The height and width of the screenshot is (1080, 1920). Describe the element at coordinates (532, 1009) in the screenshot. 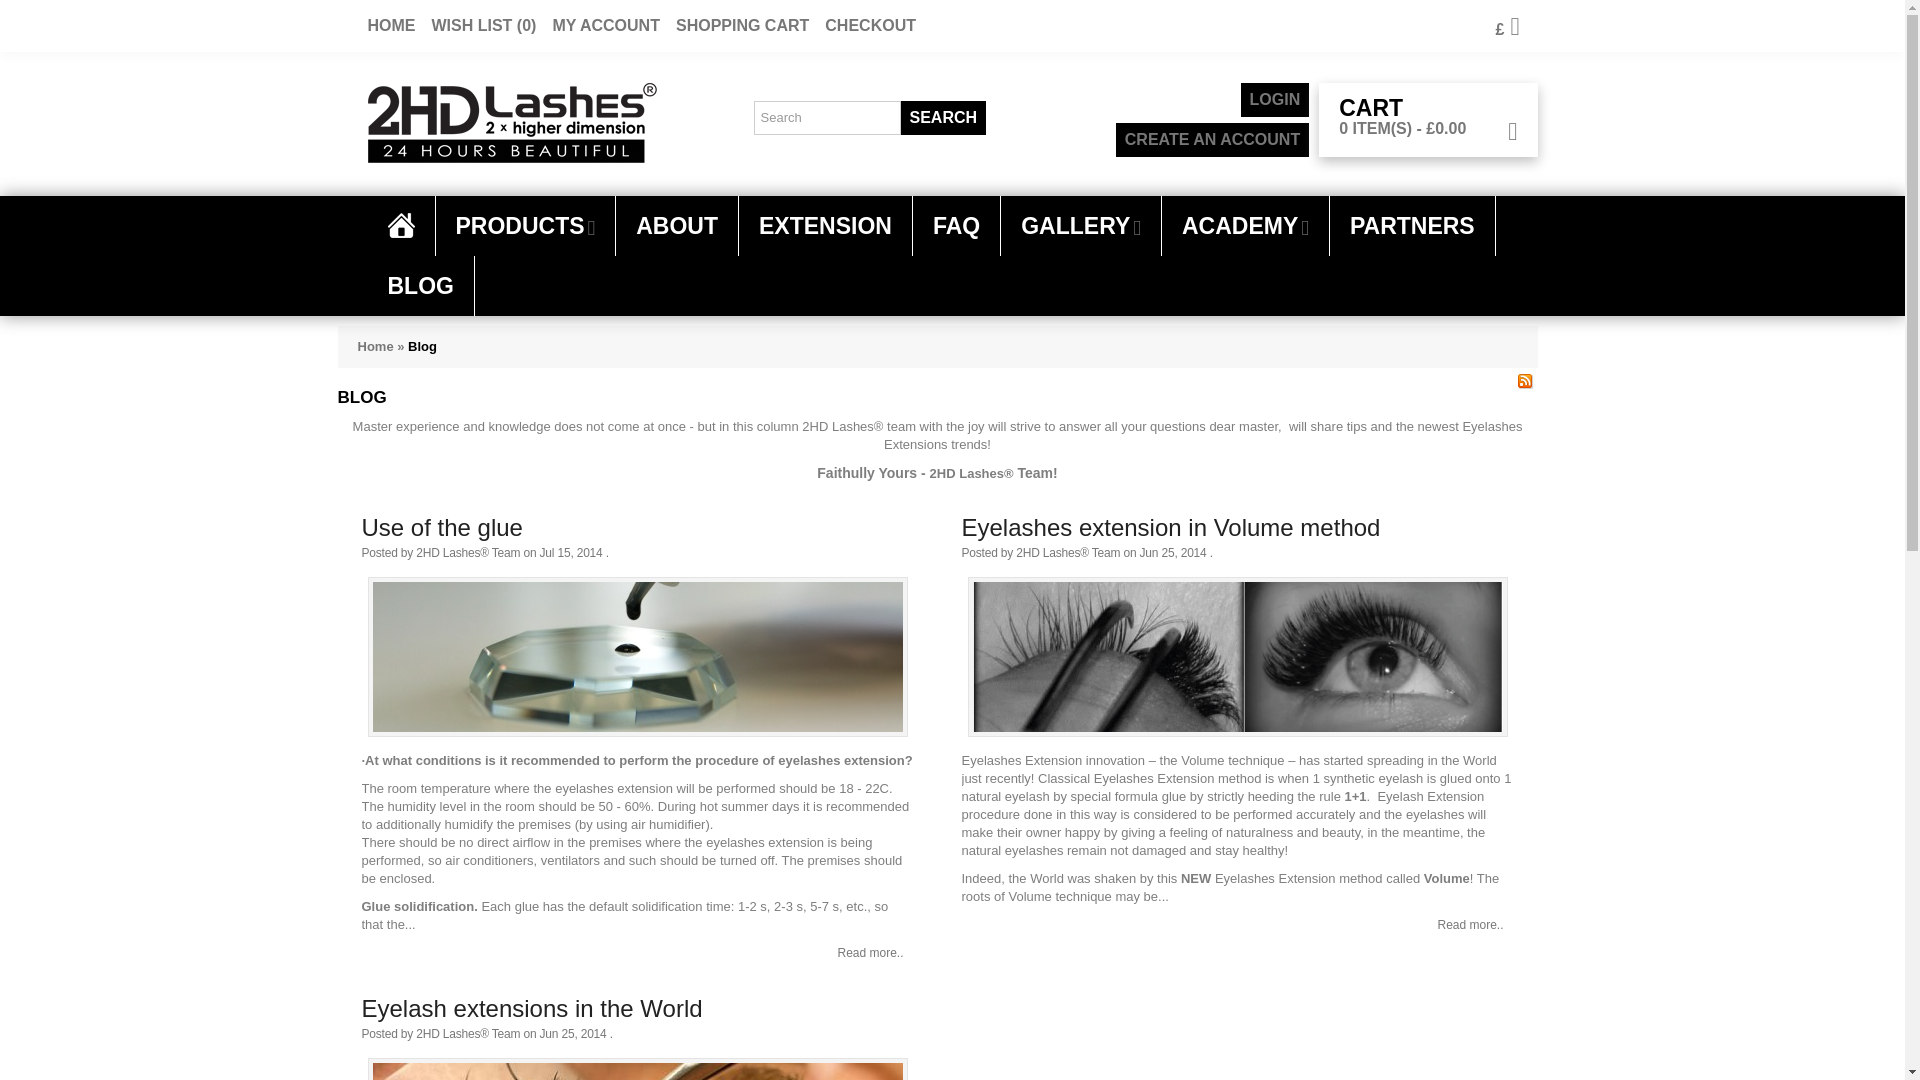

I see `Eyelash extensions in the World` at that location.